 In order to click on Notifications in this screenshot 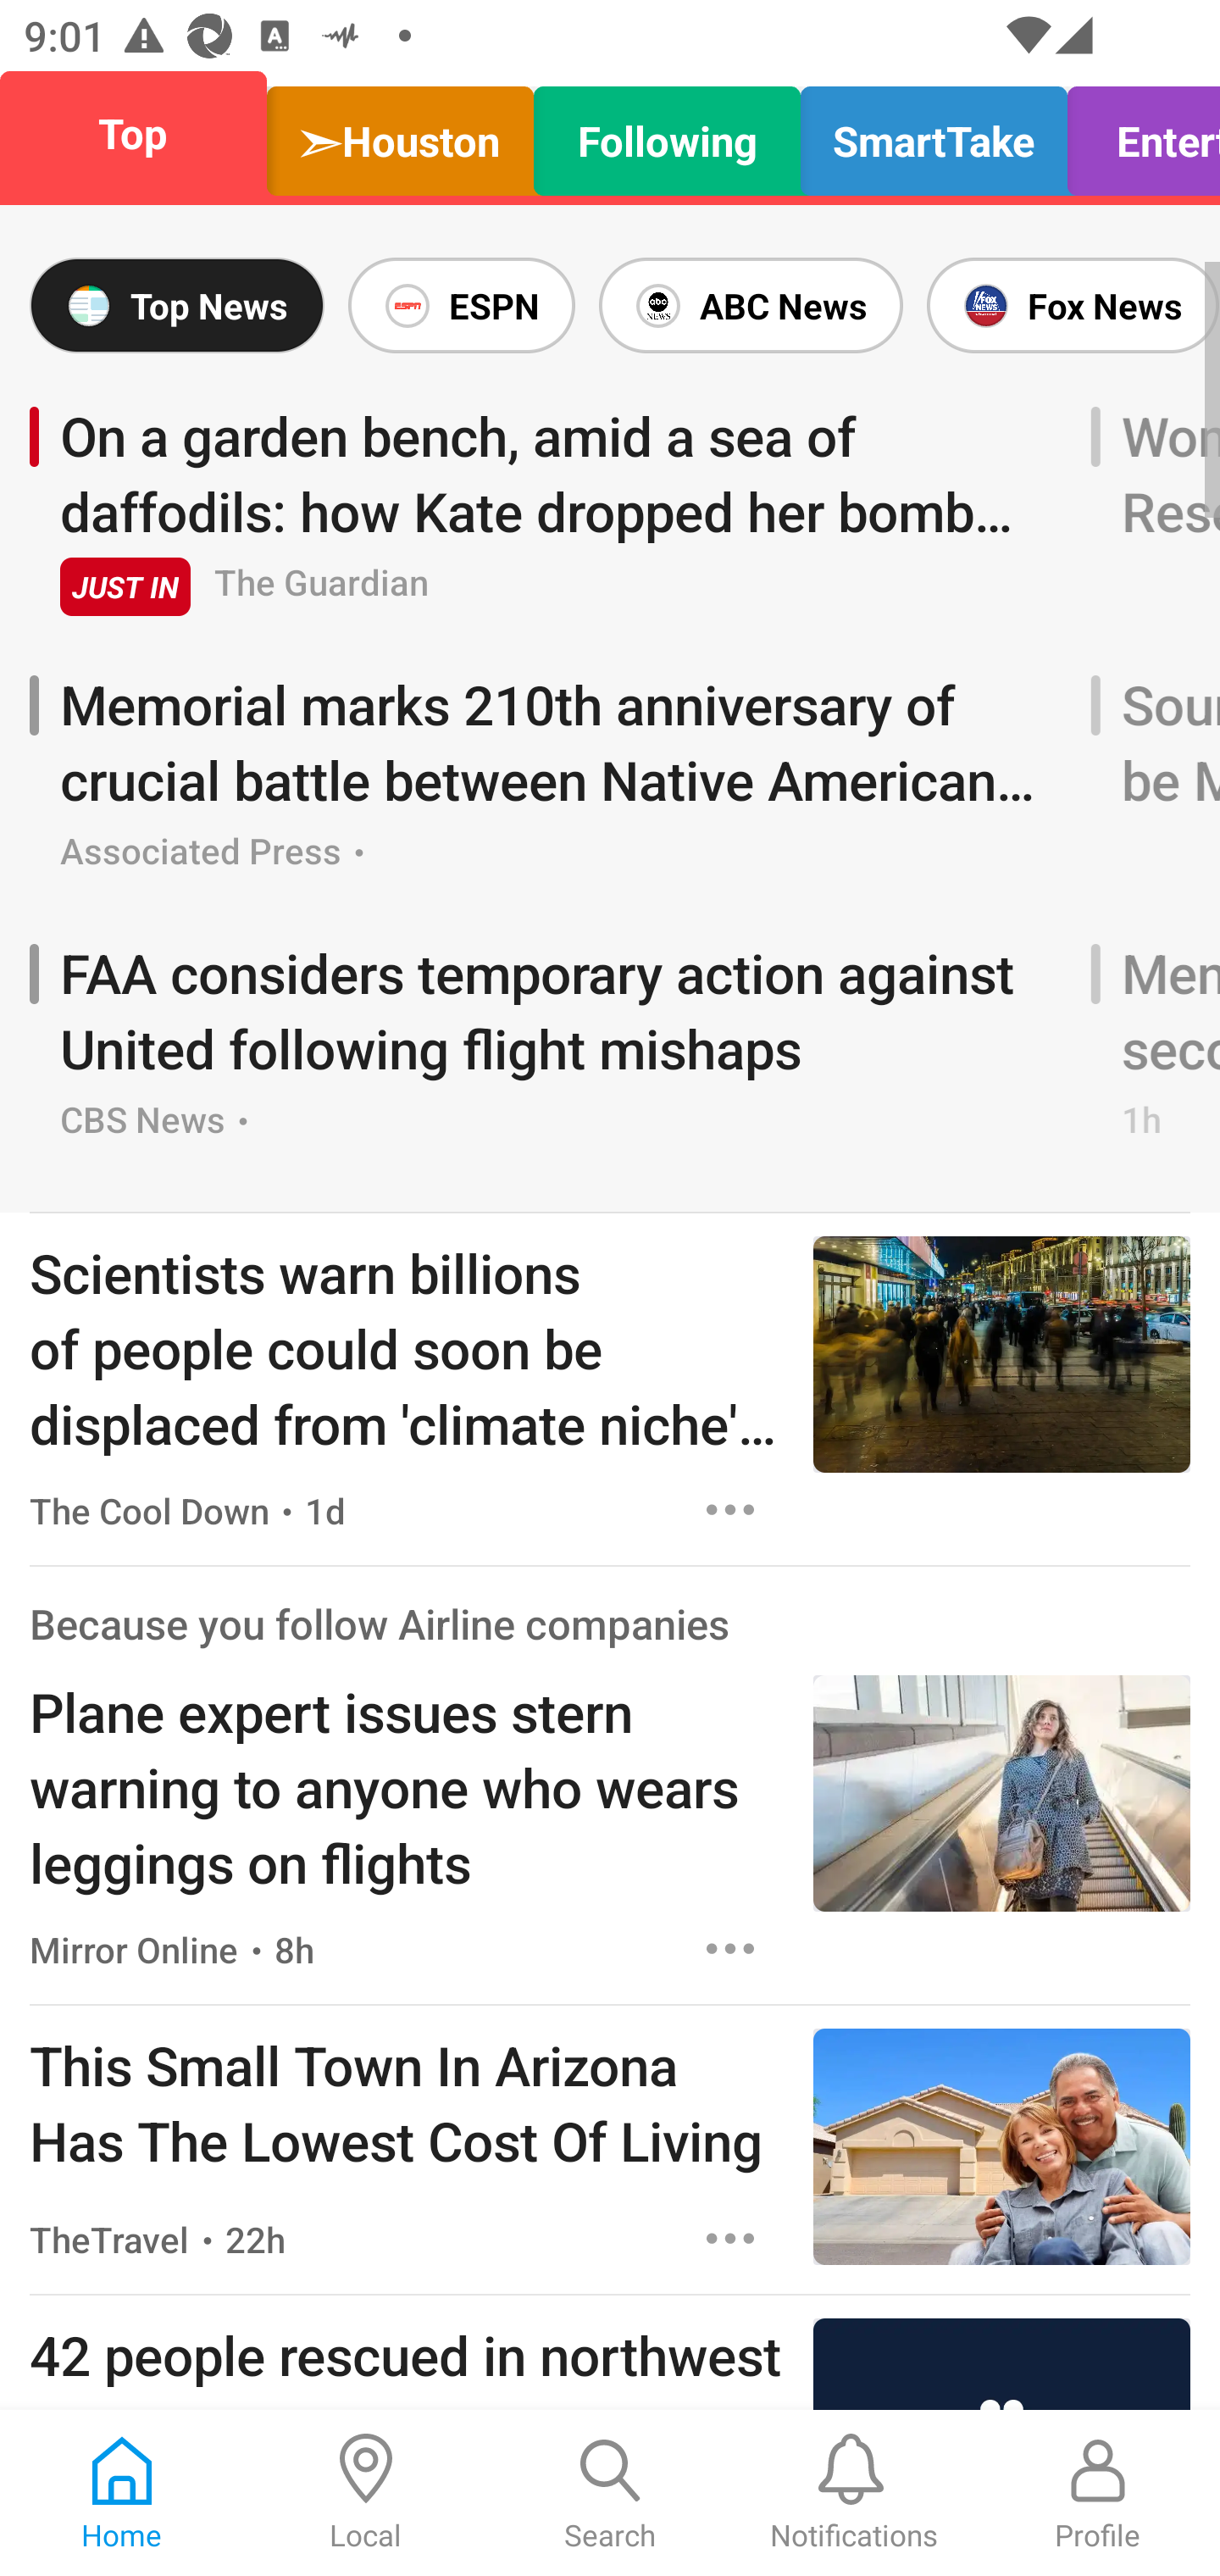, I will do `click(854, 2493)`.